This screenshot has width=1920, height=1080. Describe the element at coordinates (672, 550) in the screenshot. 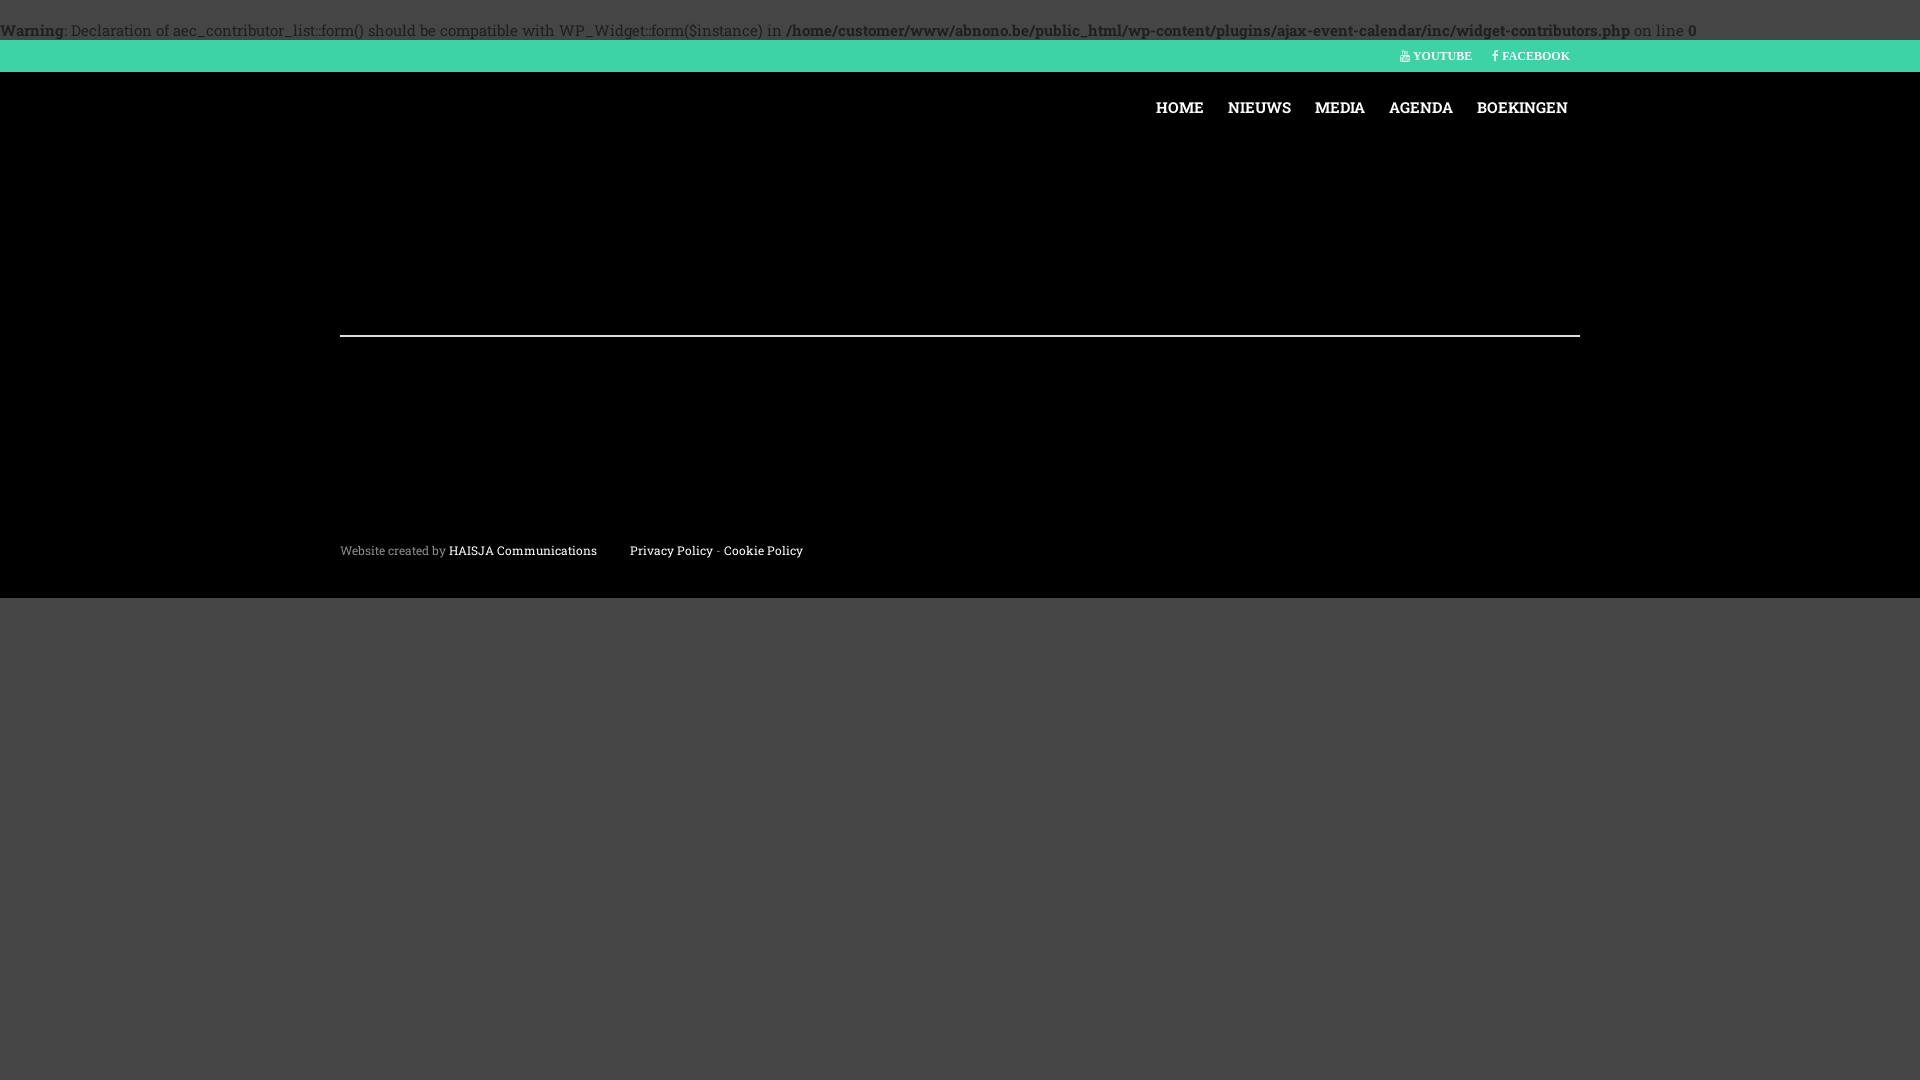

I see `Privacy Policy` at that location.